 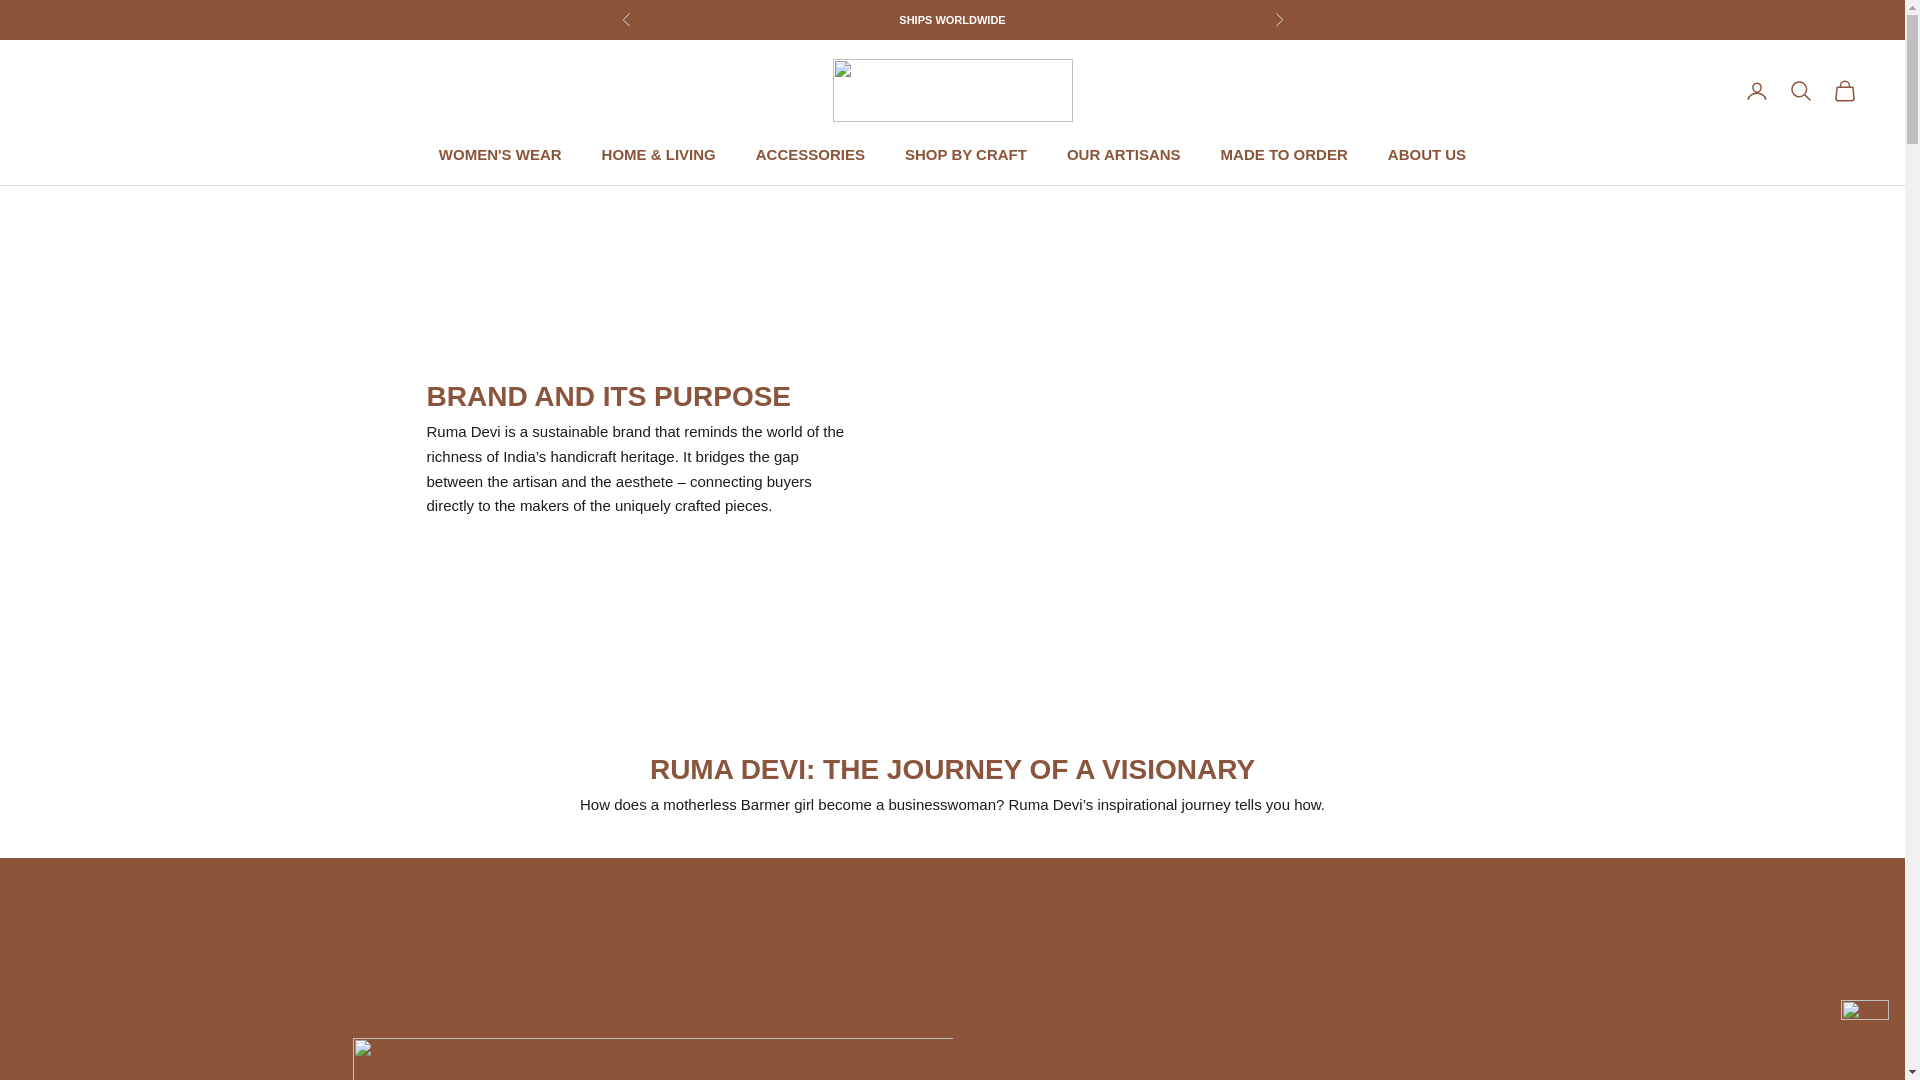 What do you see at coordinates (1284, 154) in the screenshot?
I see `MADE TO ORDER` at bounding box center [1284, 154].